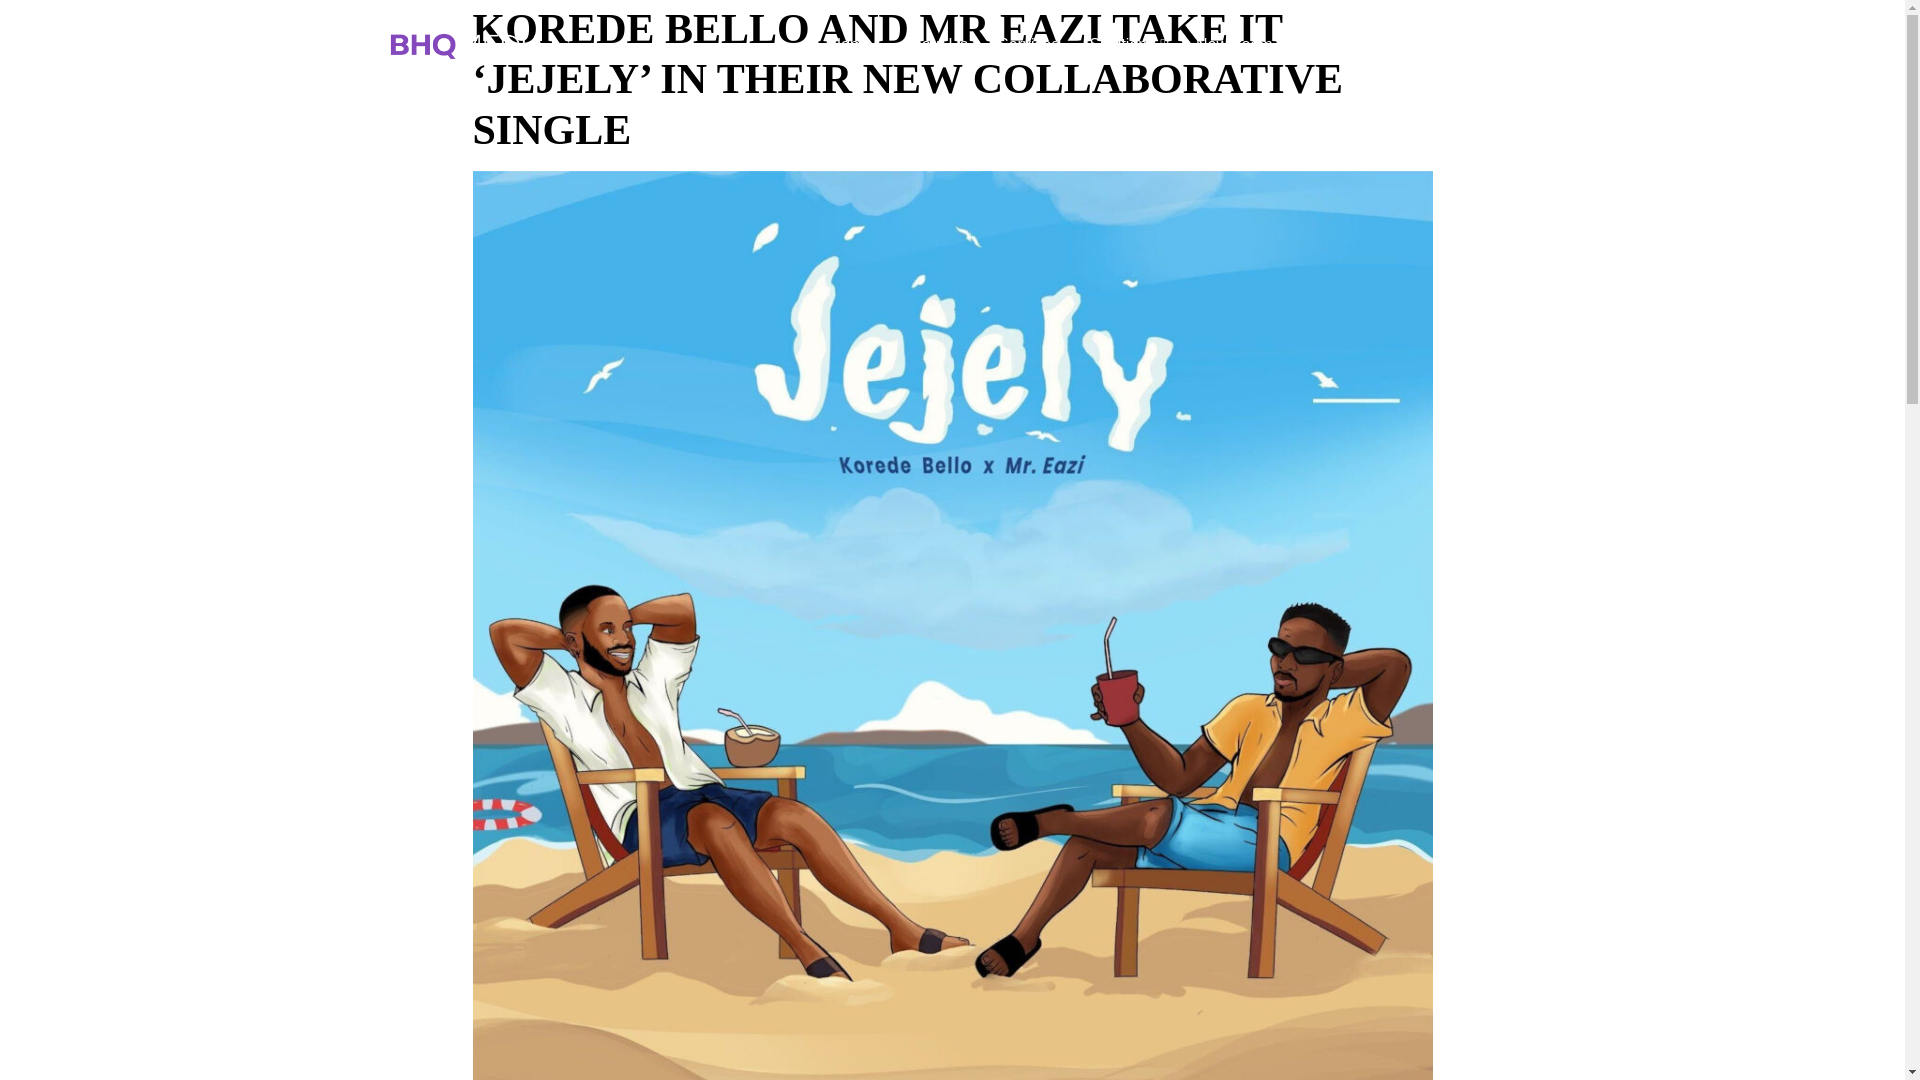 This screenshot has height=1080, width=1920. Describe the element at coordinates (935, 45) in the screenshot. I see `About Us` at that location.